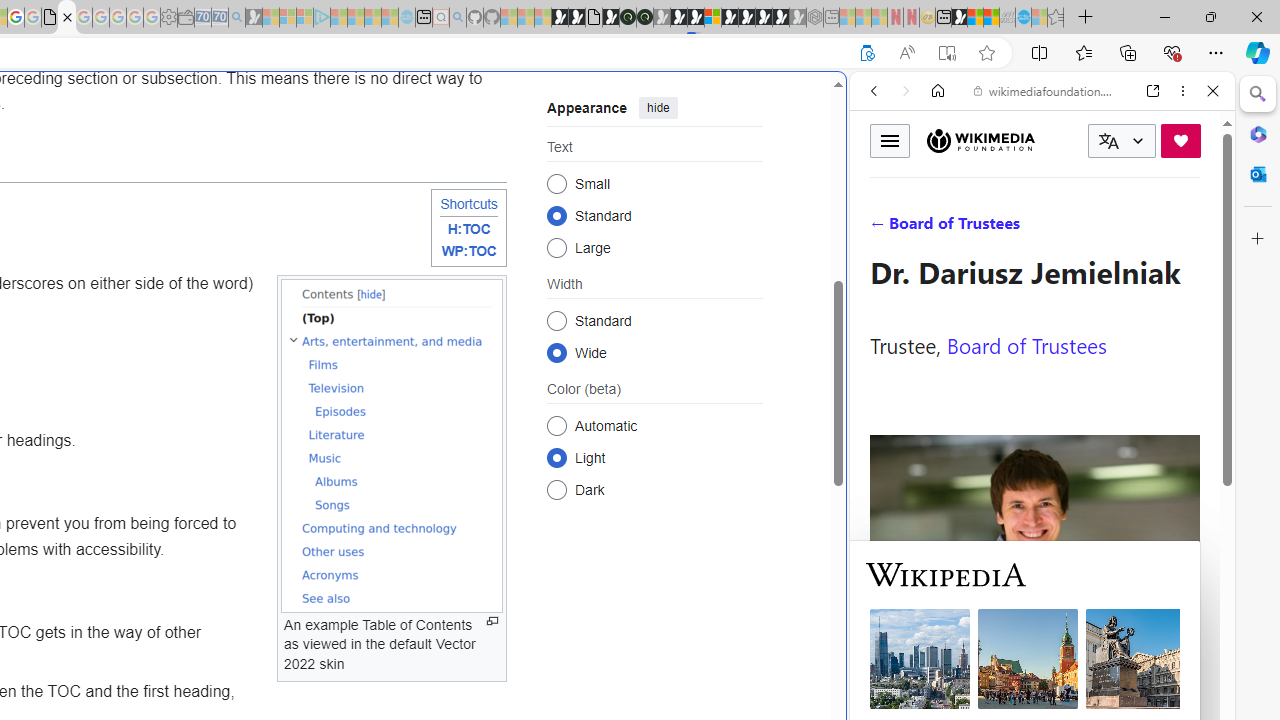 Image resolution: width=1280 pixels, height=720 pixels. What do you see at coordinates (236, 18) in the screenshot?
I see `Bing Real Estate - Home sales and rental listings - Sleeping` at bounding box center [236, 18].